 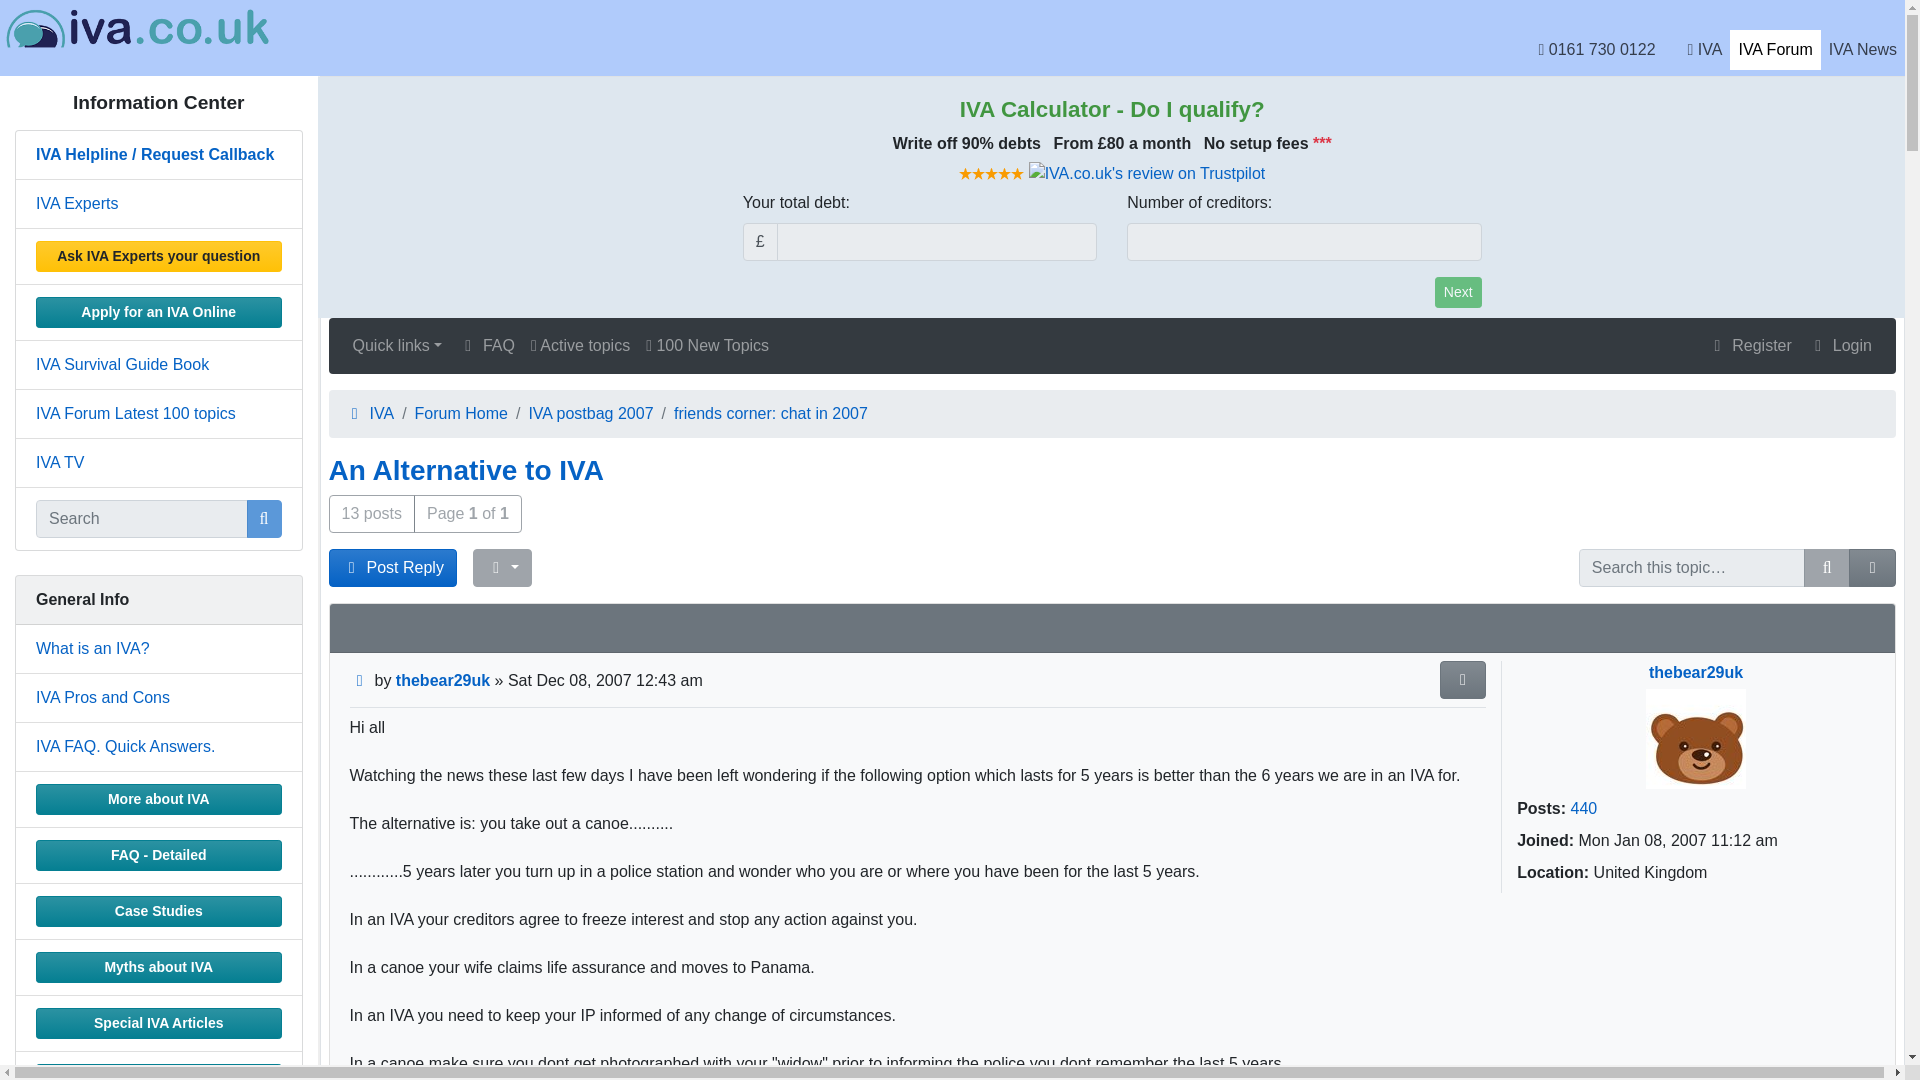 I want to click on Post a reply, so click(x=392, y=568).